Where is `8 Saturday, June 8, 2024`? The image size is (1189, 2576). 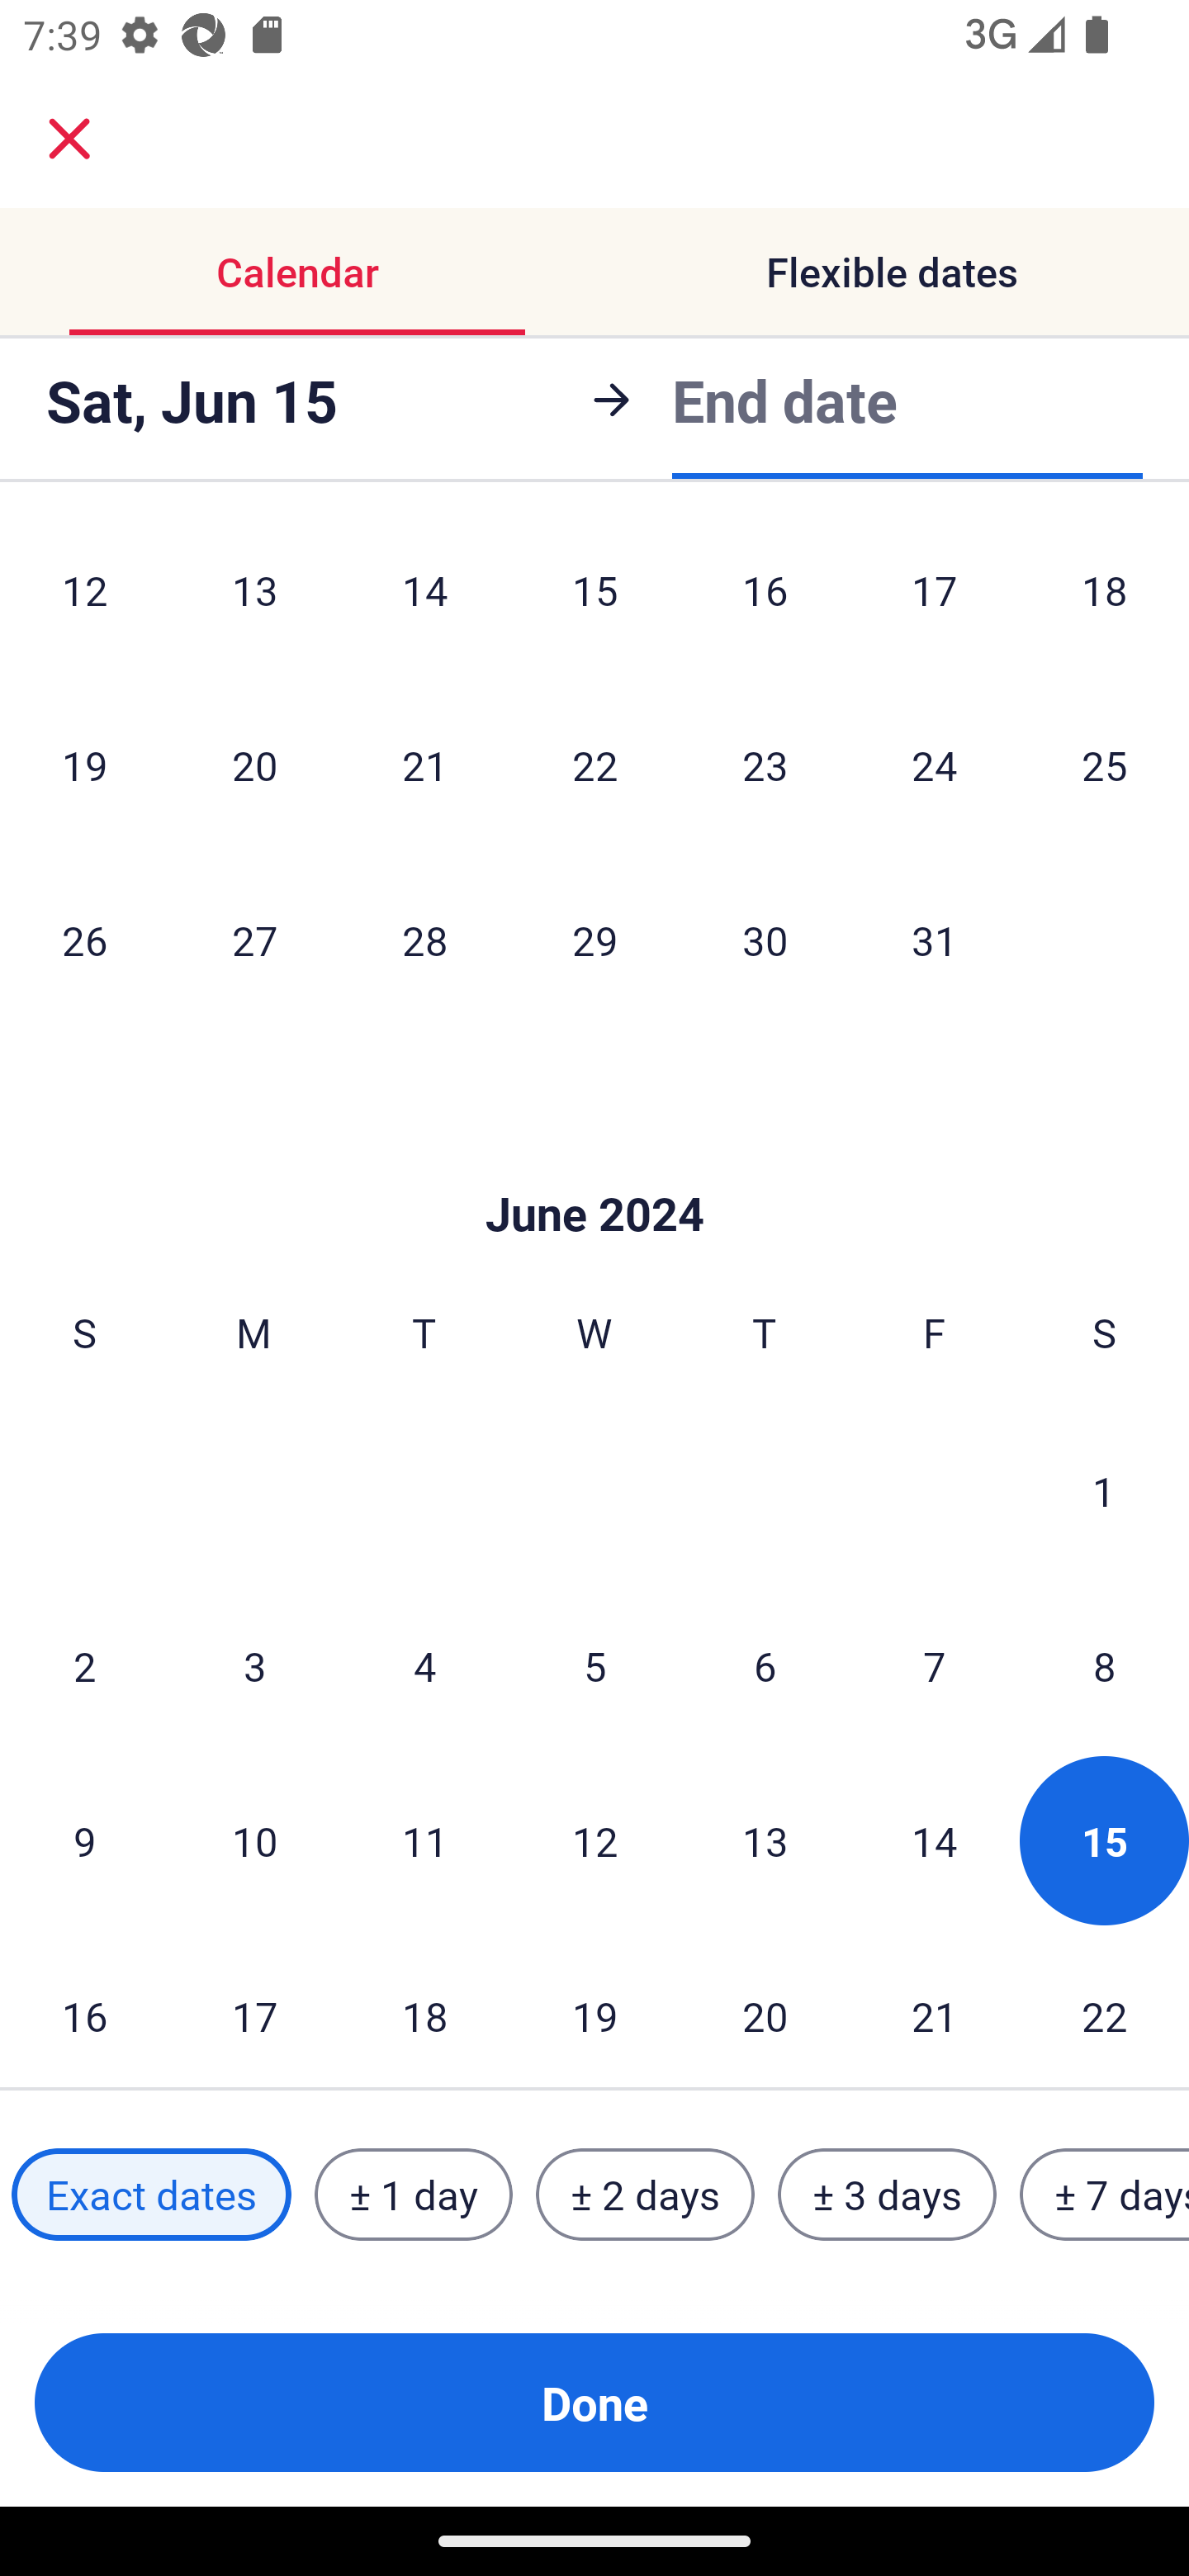
8 Saturday, June 8, 2024 is located at coordinates (1105, 1664).